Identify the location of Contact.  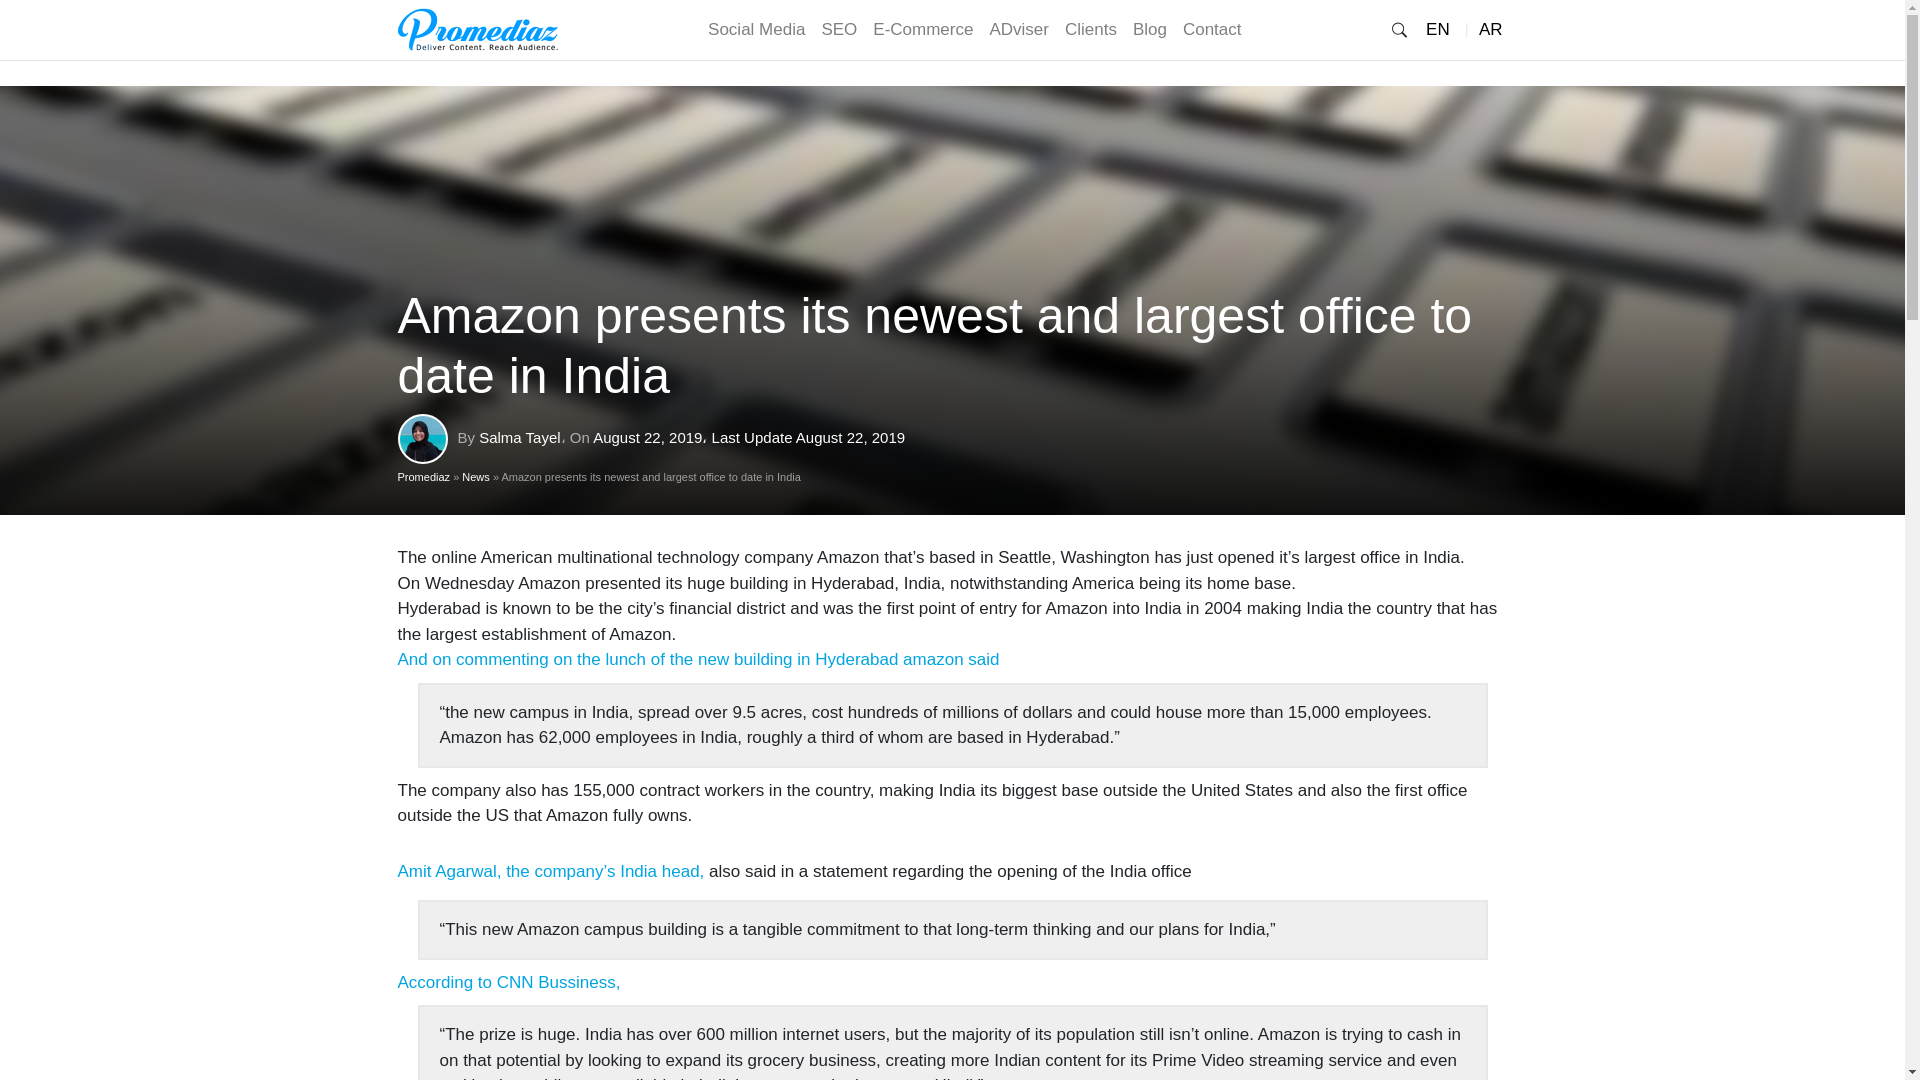
(1212, 29).